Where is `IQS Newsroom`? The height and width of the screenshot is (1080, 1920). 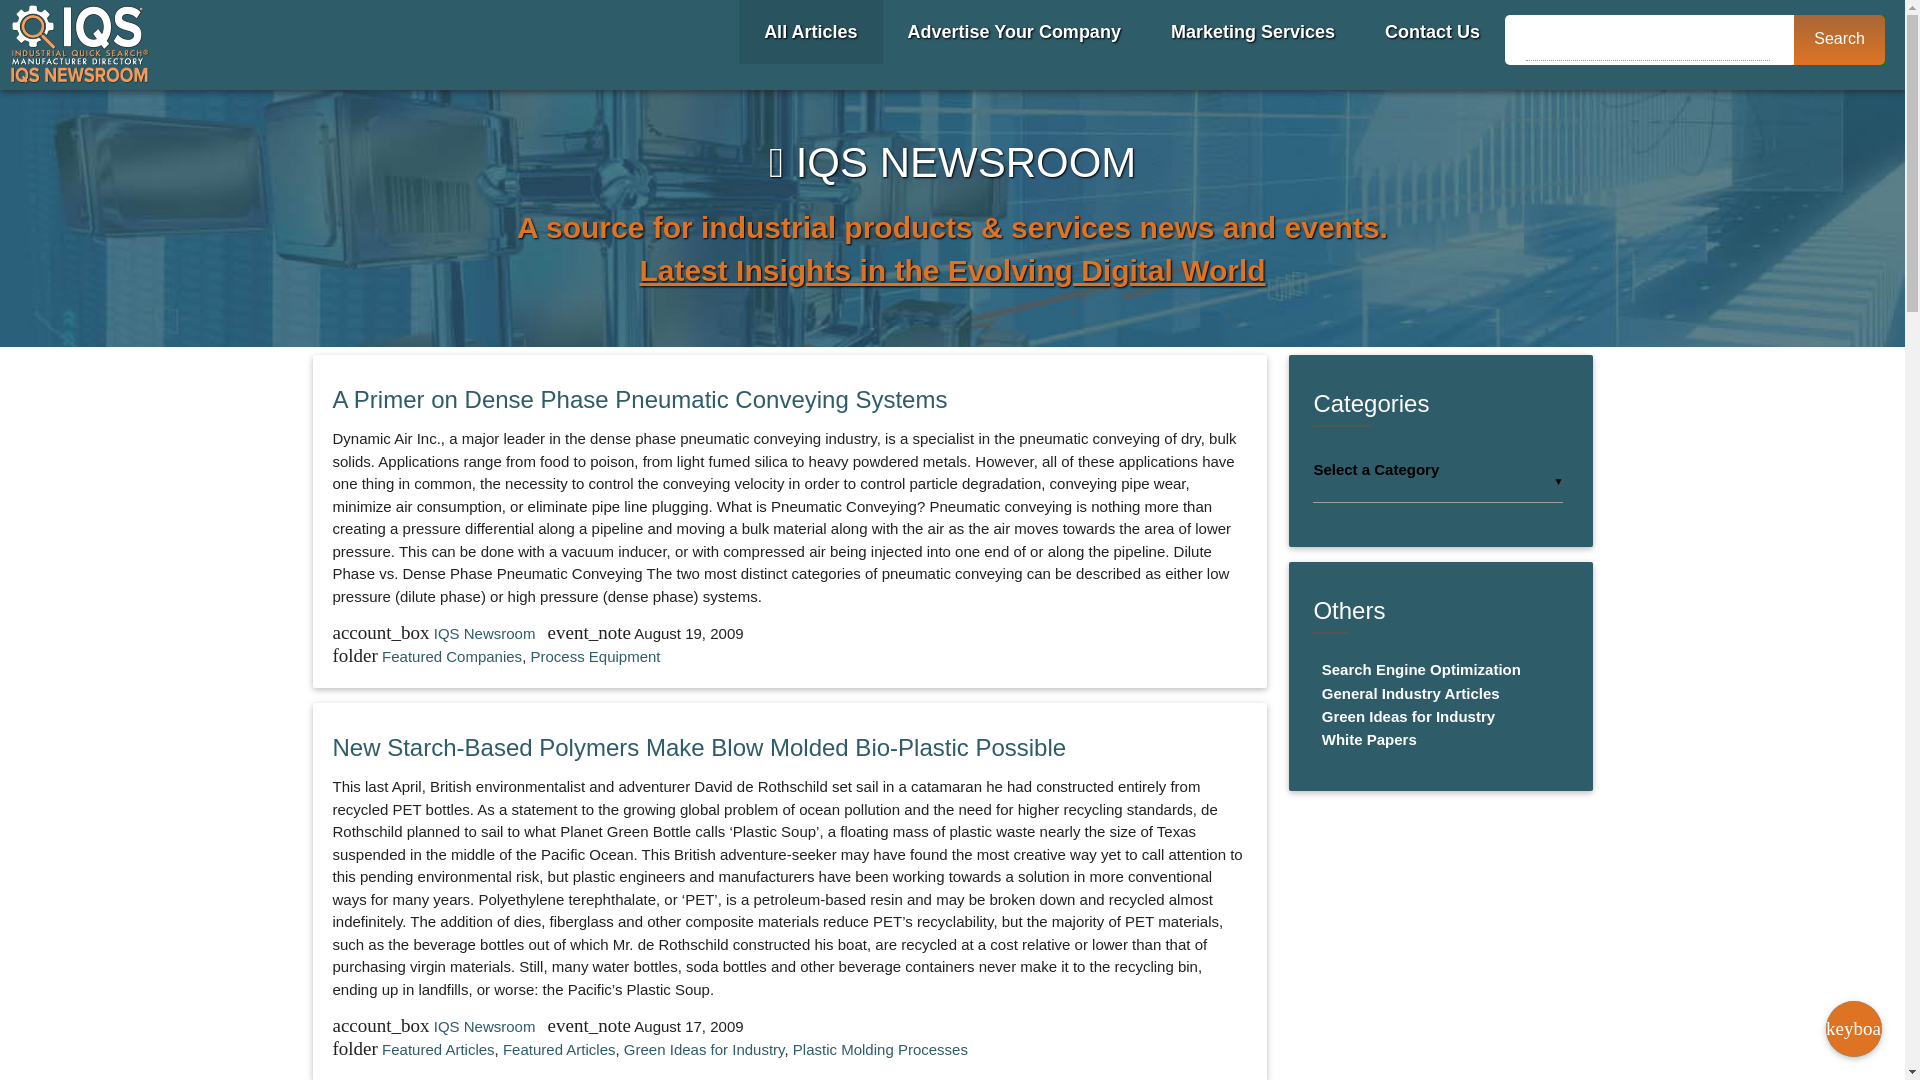
IQS Newsroom is located at coordinates (486, 1026).